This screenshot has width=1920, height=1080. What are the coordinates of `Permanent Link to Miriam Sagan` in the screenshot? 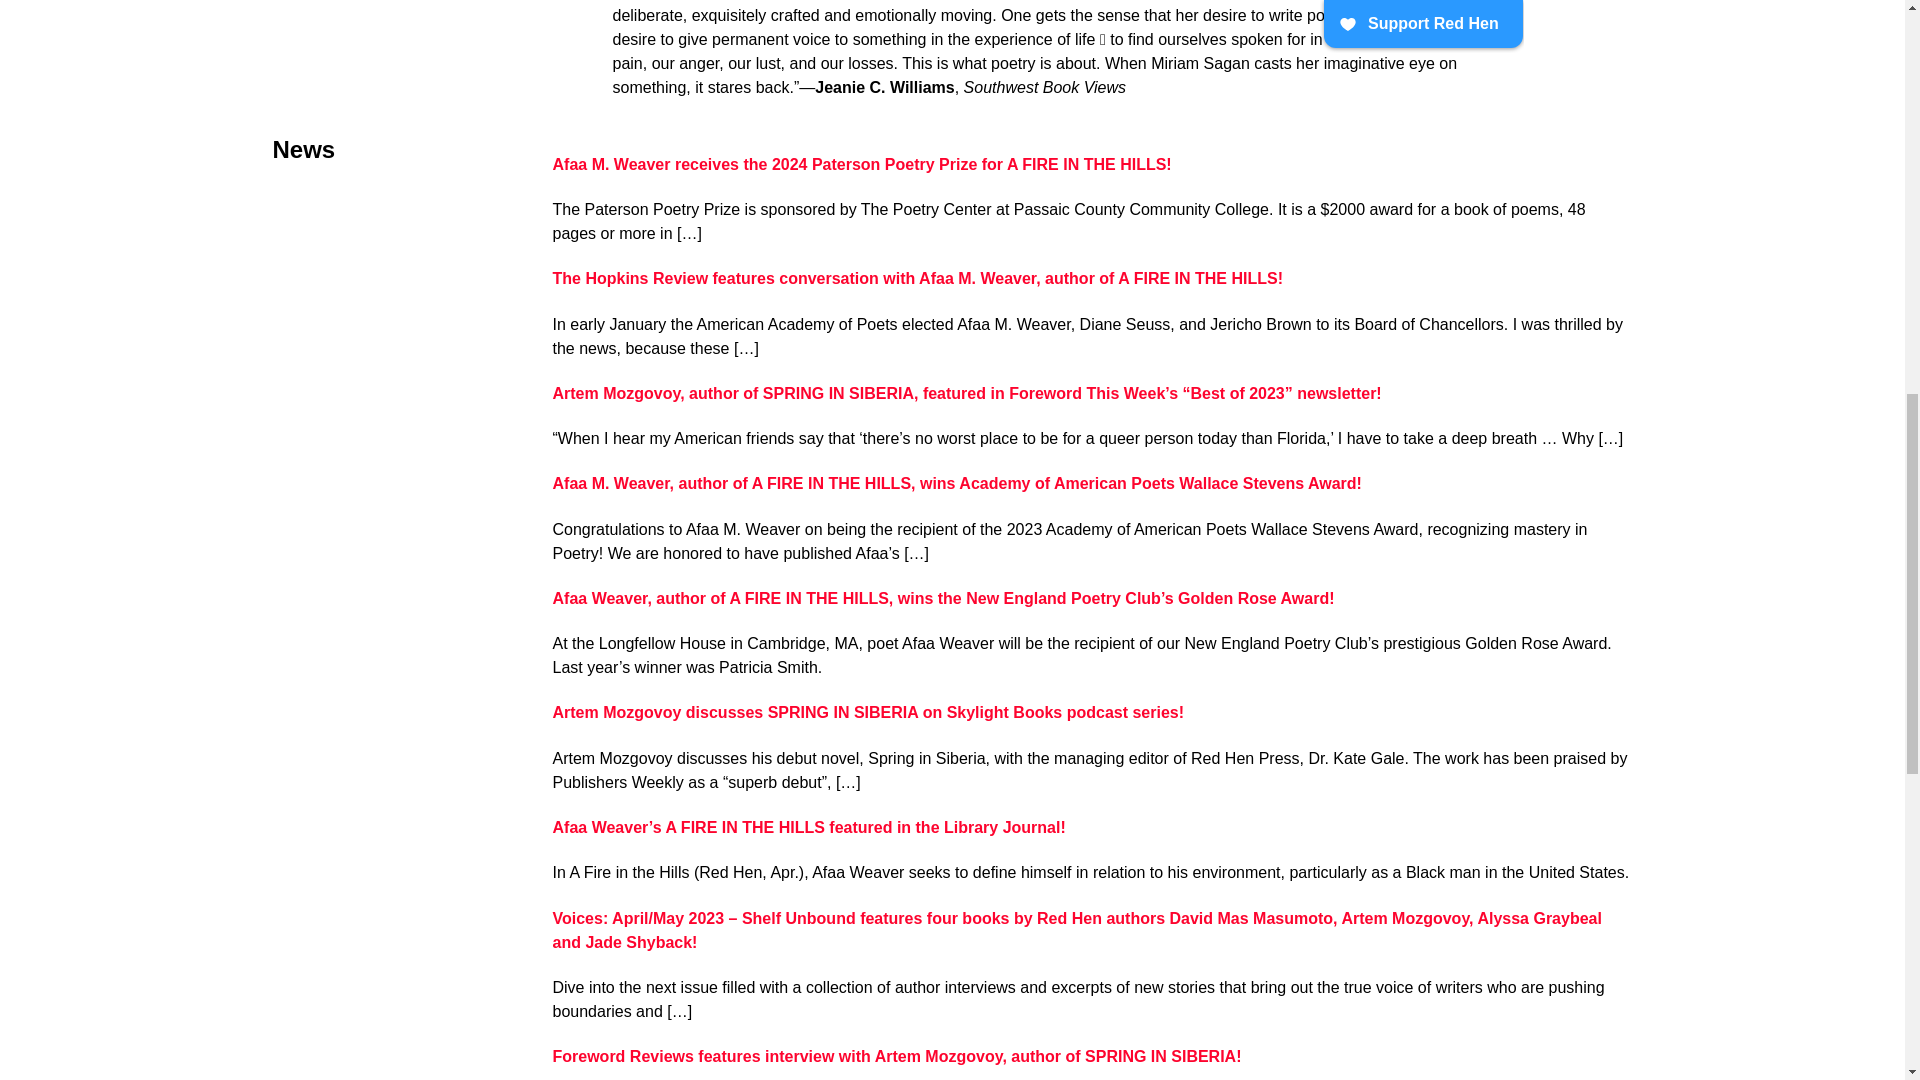 It's located at (956, 484).